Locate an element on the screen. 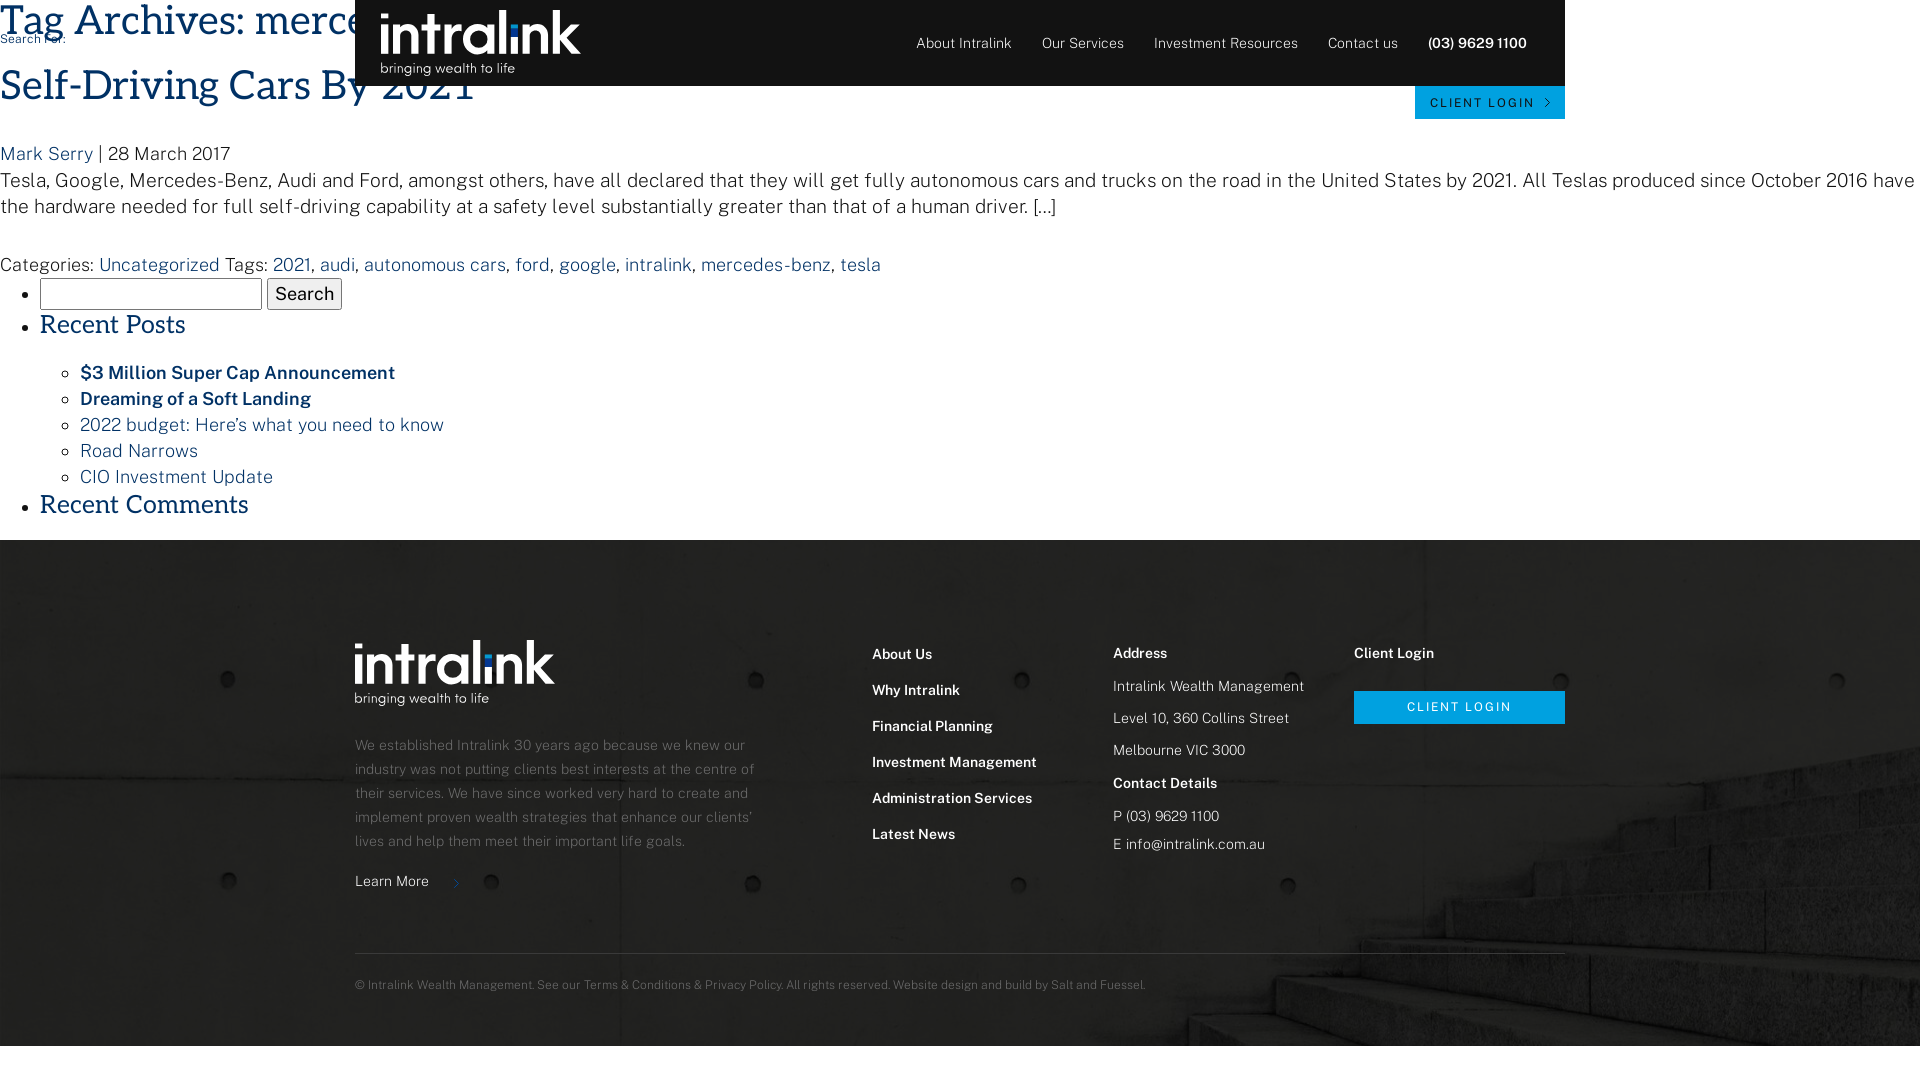 The height and width of the screenshot is (1080, 1920). Latest News is located at coordinates (914, 834).